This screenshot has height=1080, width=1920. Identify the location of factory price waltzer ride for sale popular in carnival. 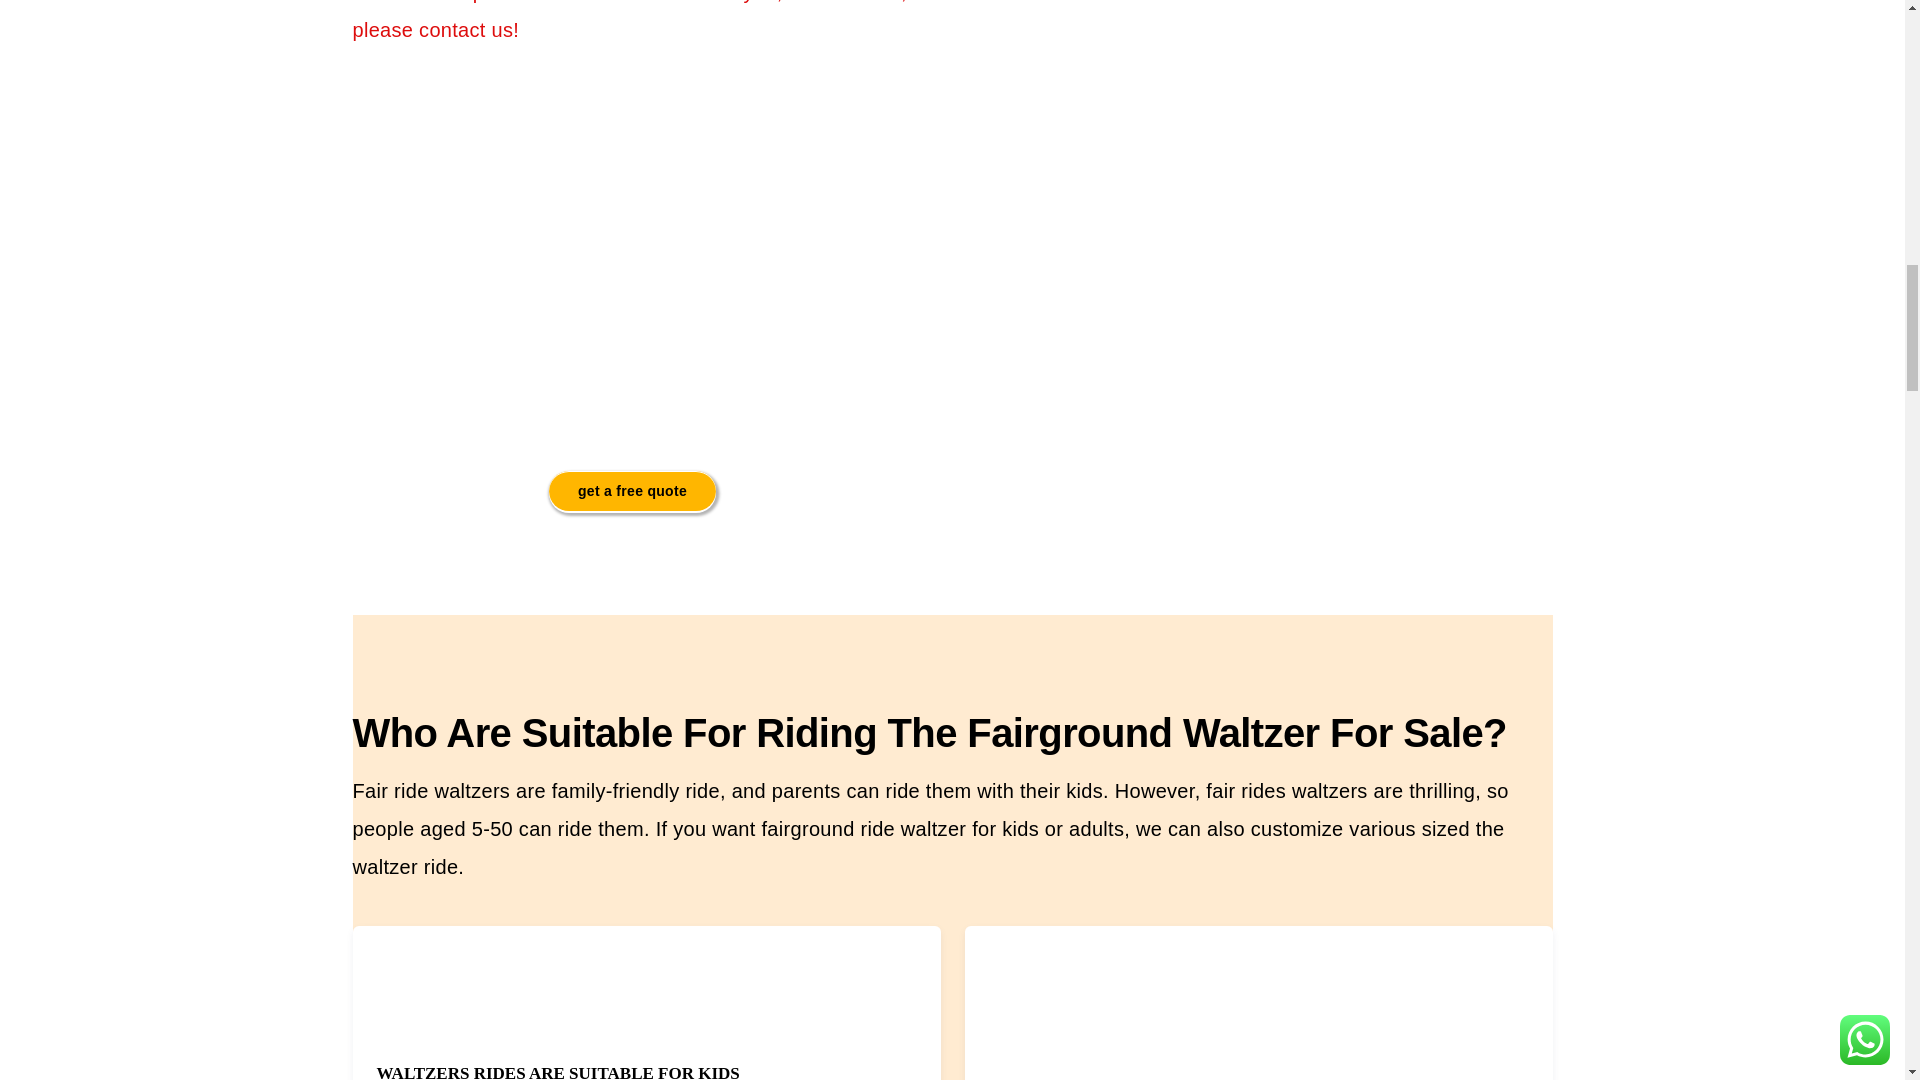
(632, 255).